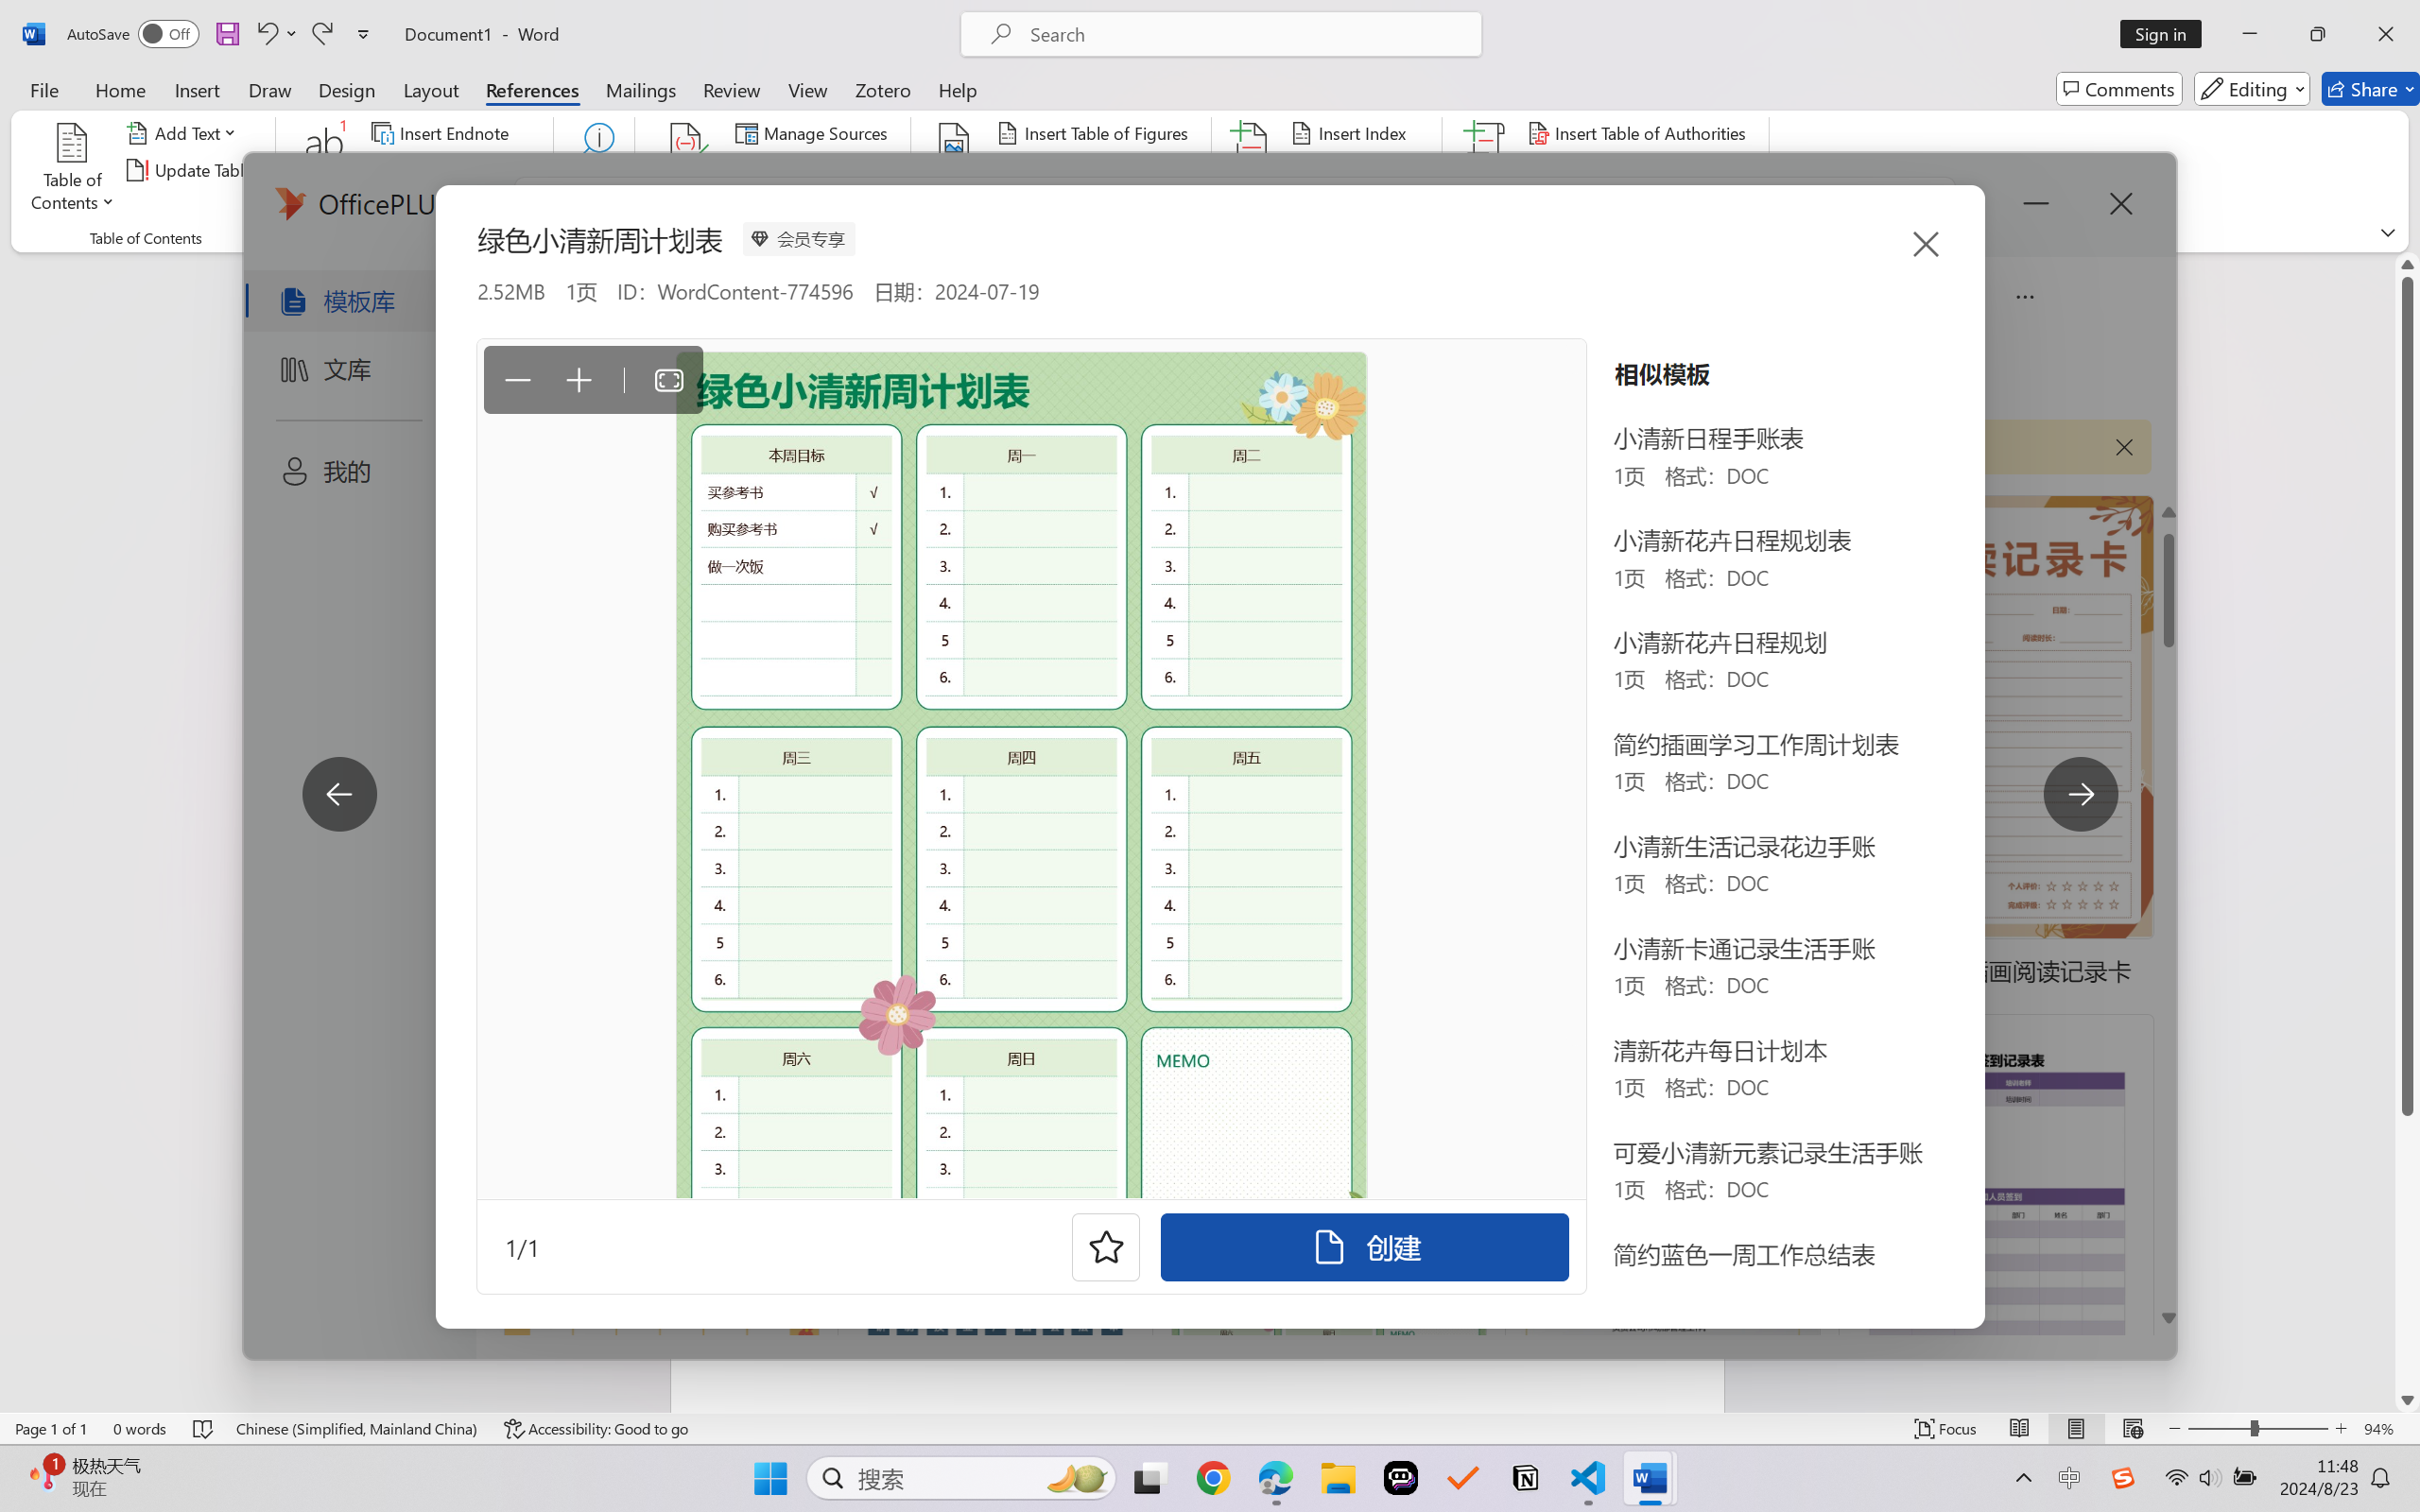  Describe the element at coordinates (815, 132) in the screenshot. I see `Manage Sources...` at that location.